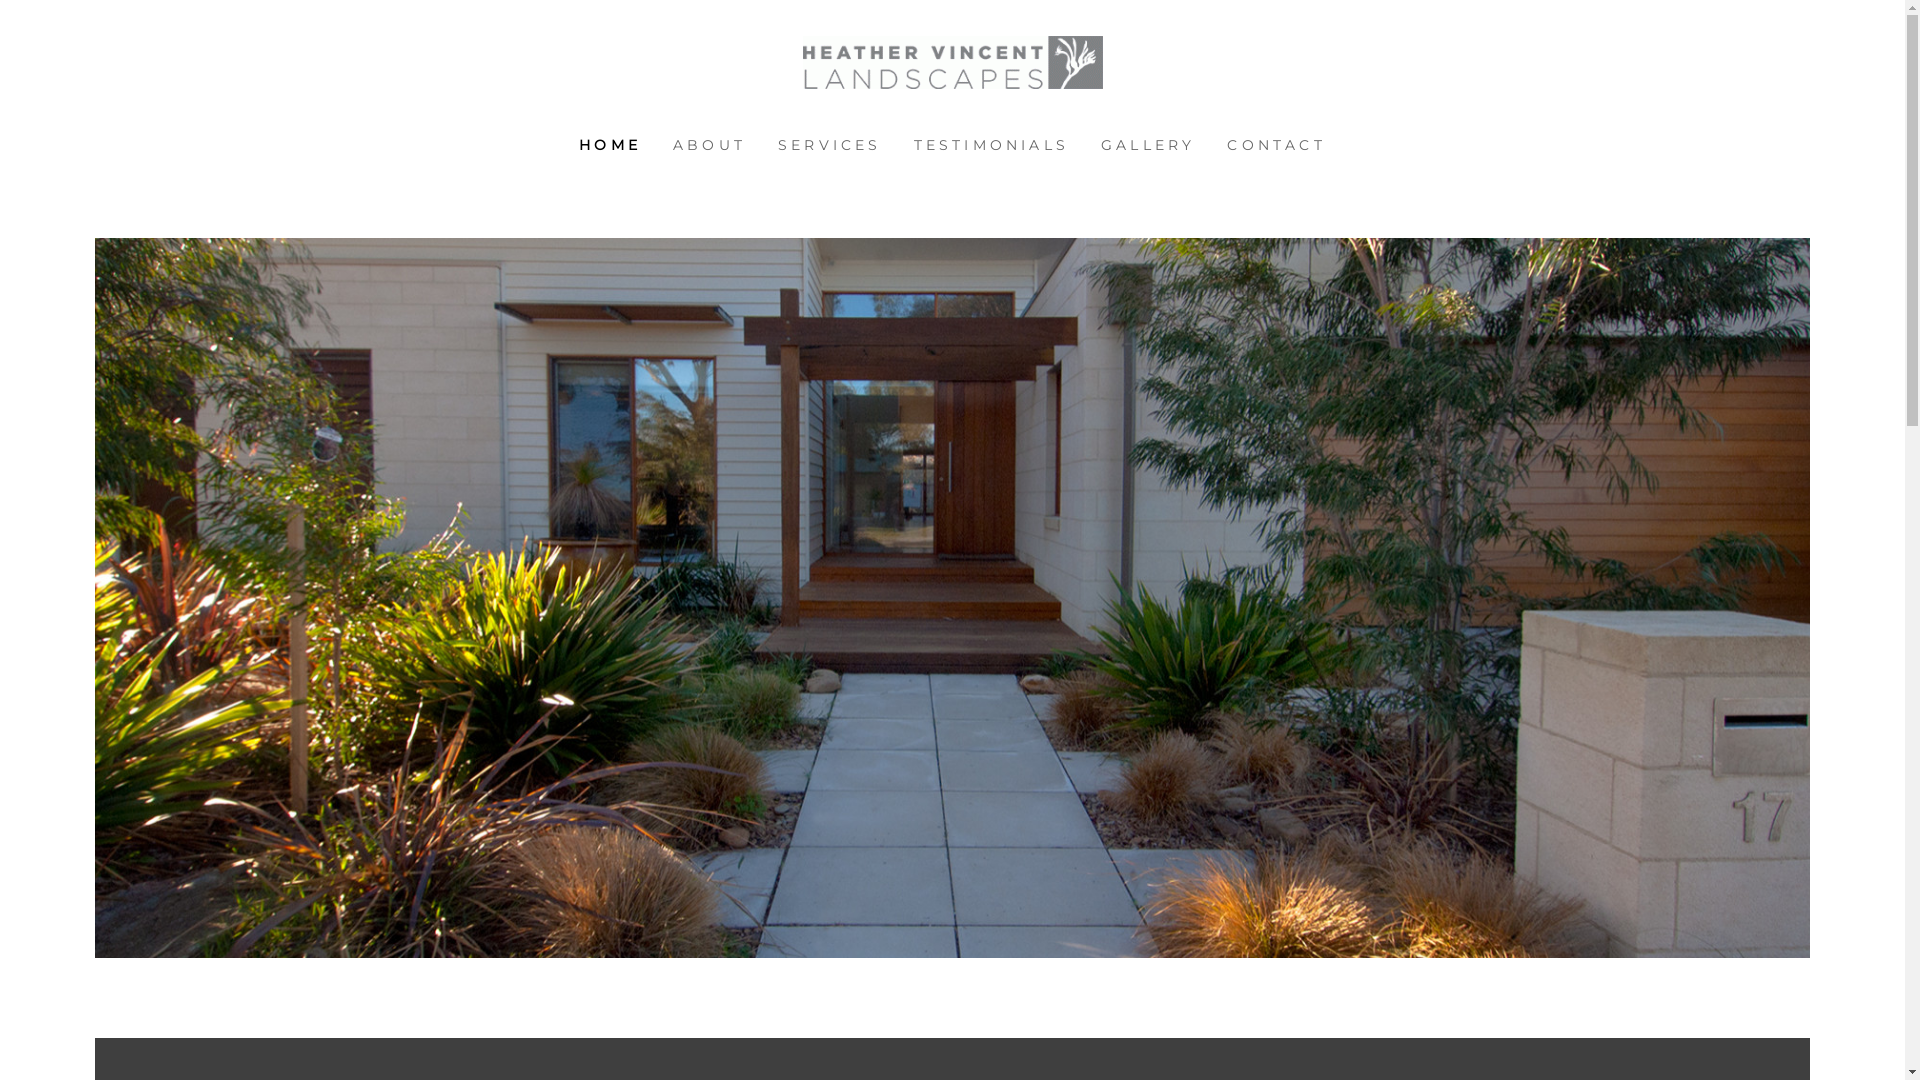 This screenshot has height=1080, width=1920. Describe the element at coordinates (1276, 146) in the screenshot. I see `CONTACT` at that location.